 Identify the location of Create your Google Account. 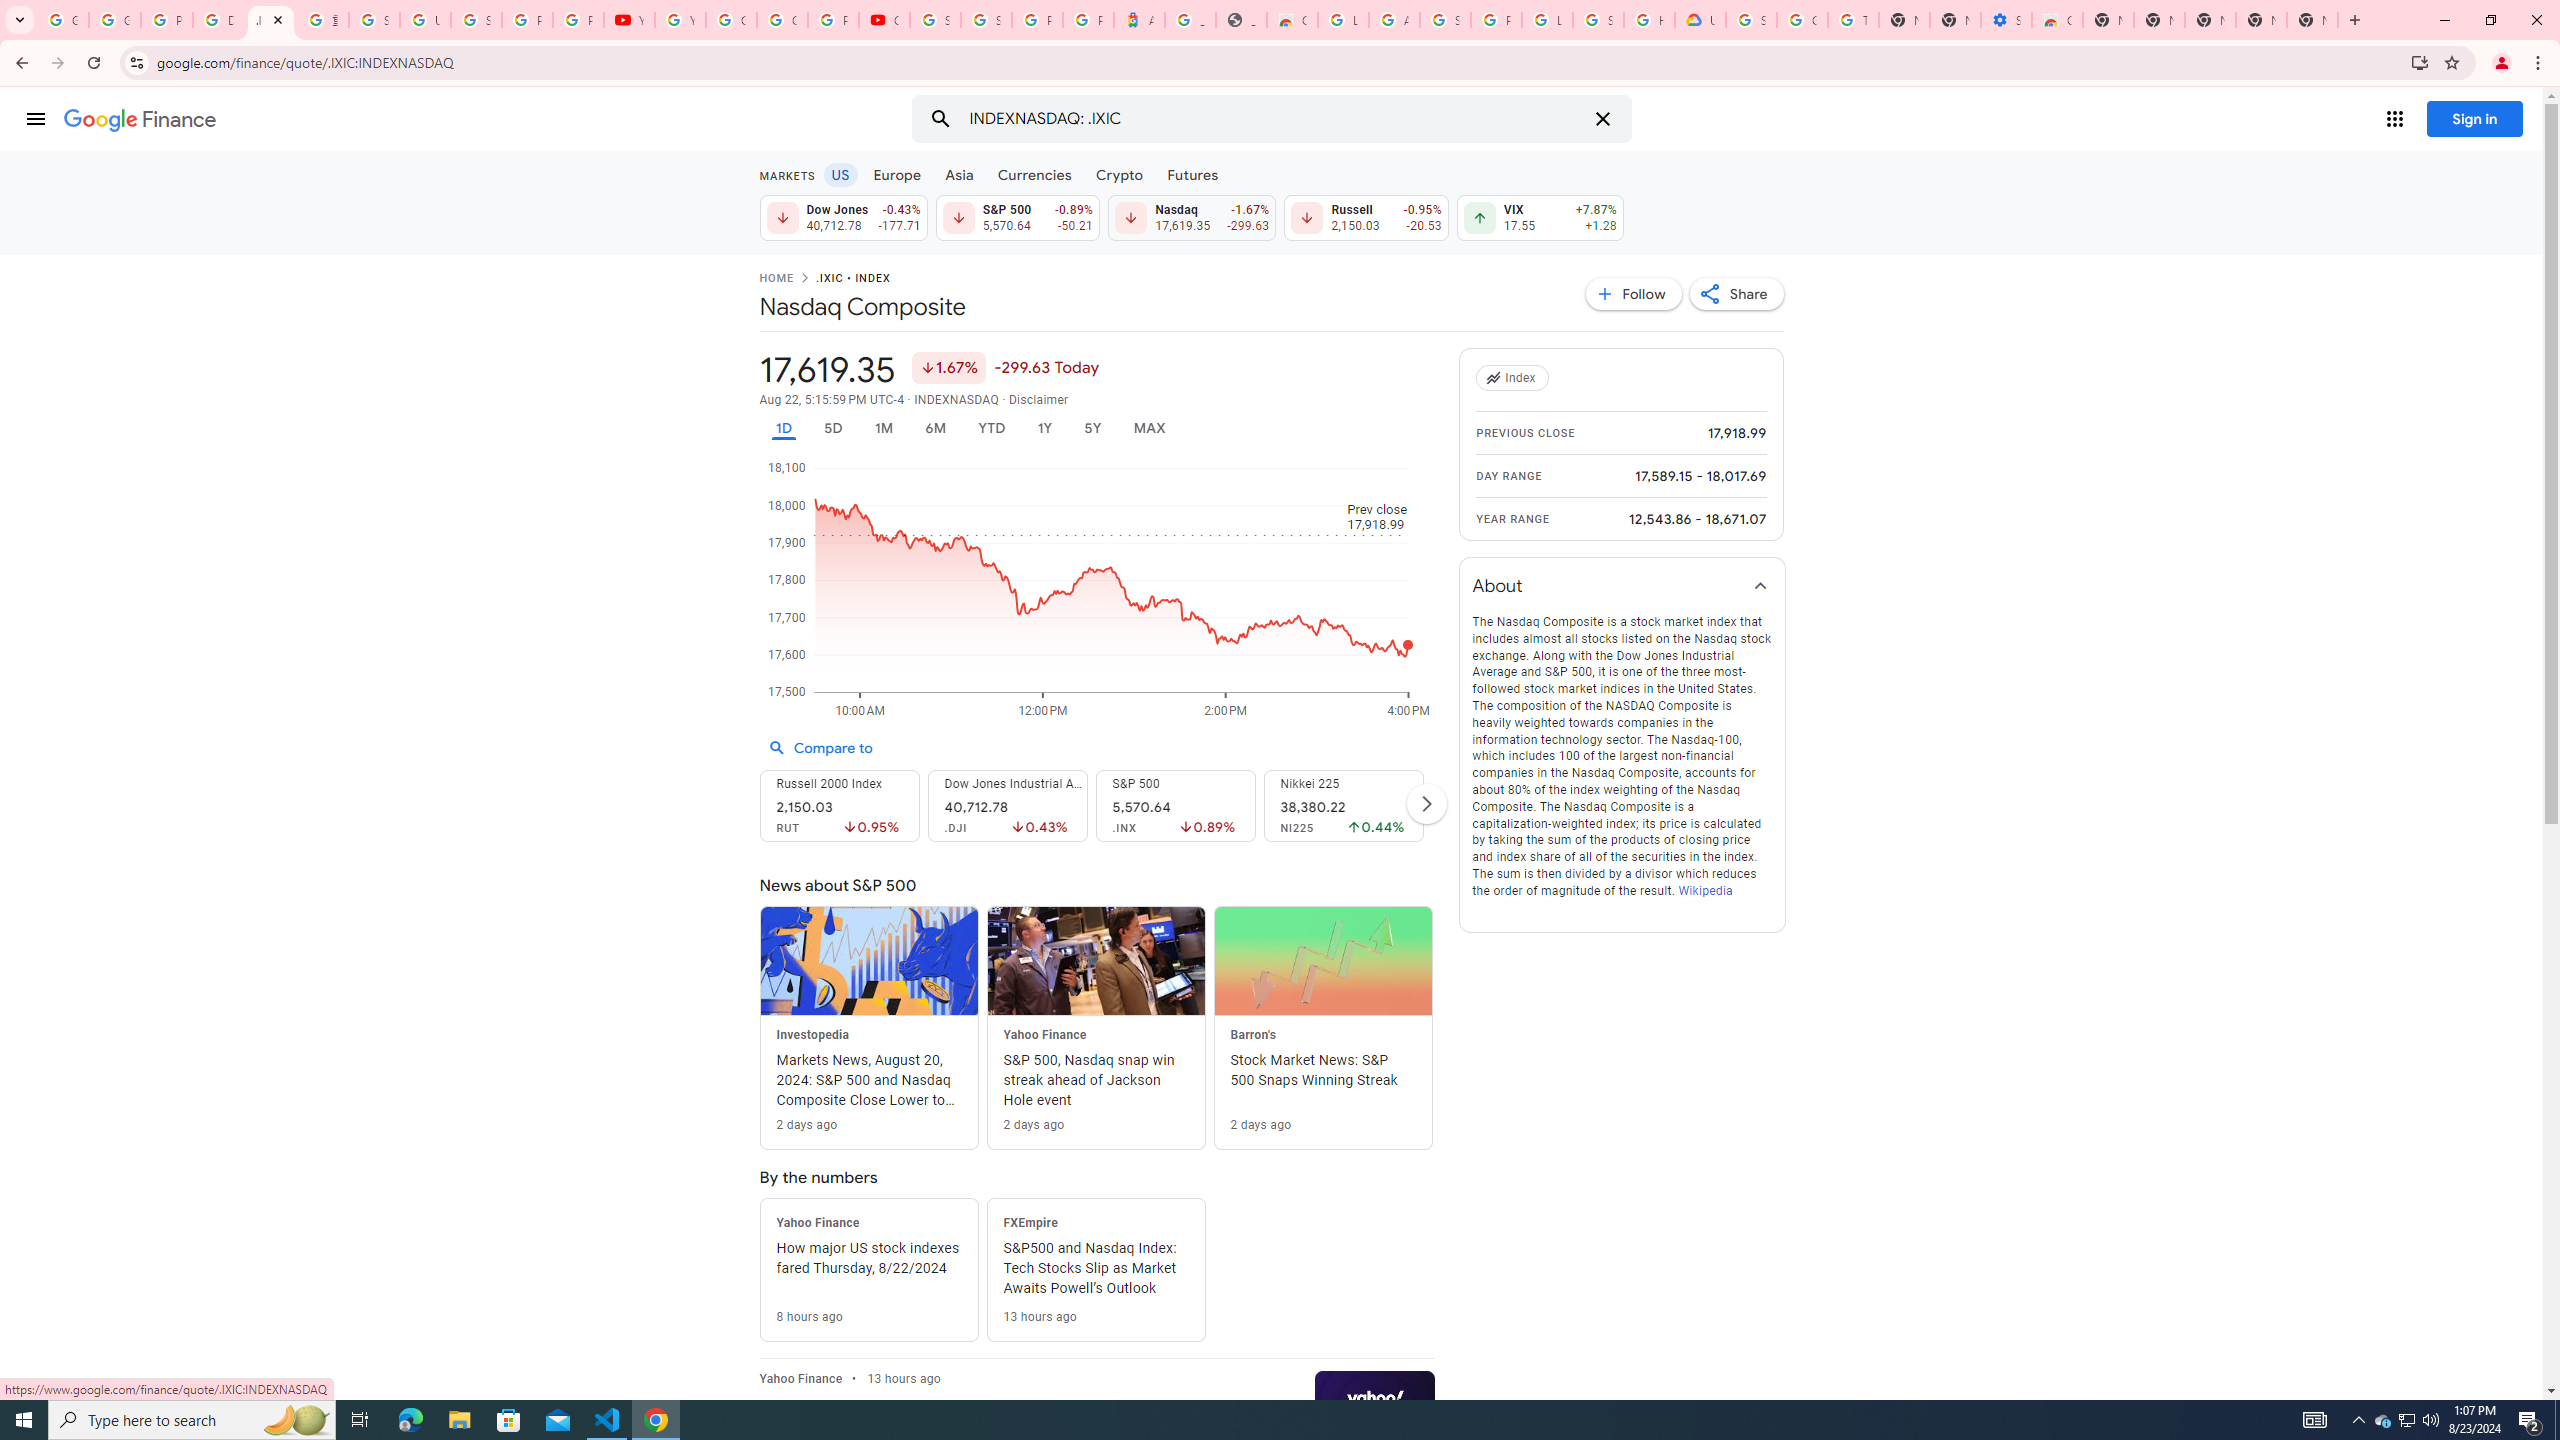
(782, 20).